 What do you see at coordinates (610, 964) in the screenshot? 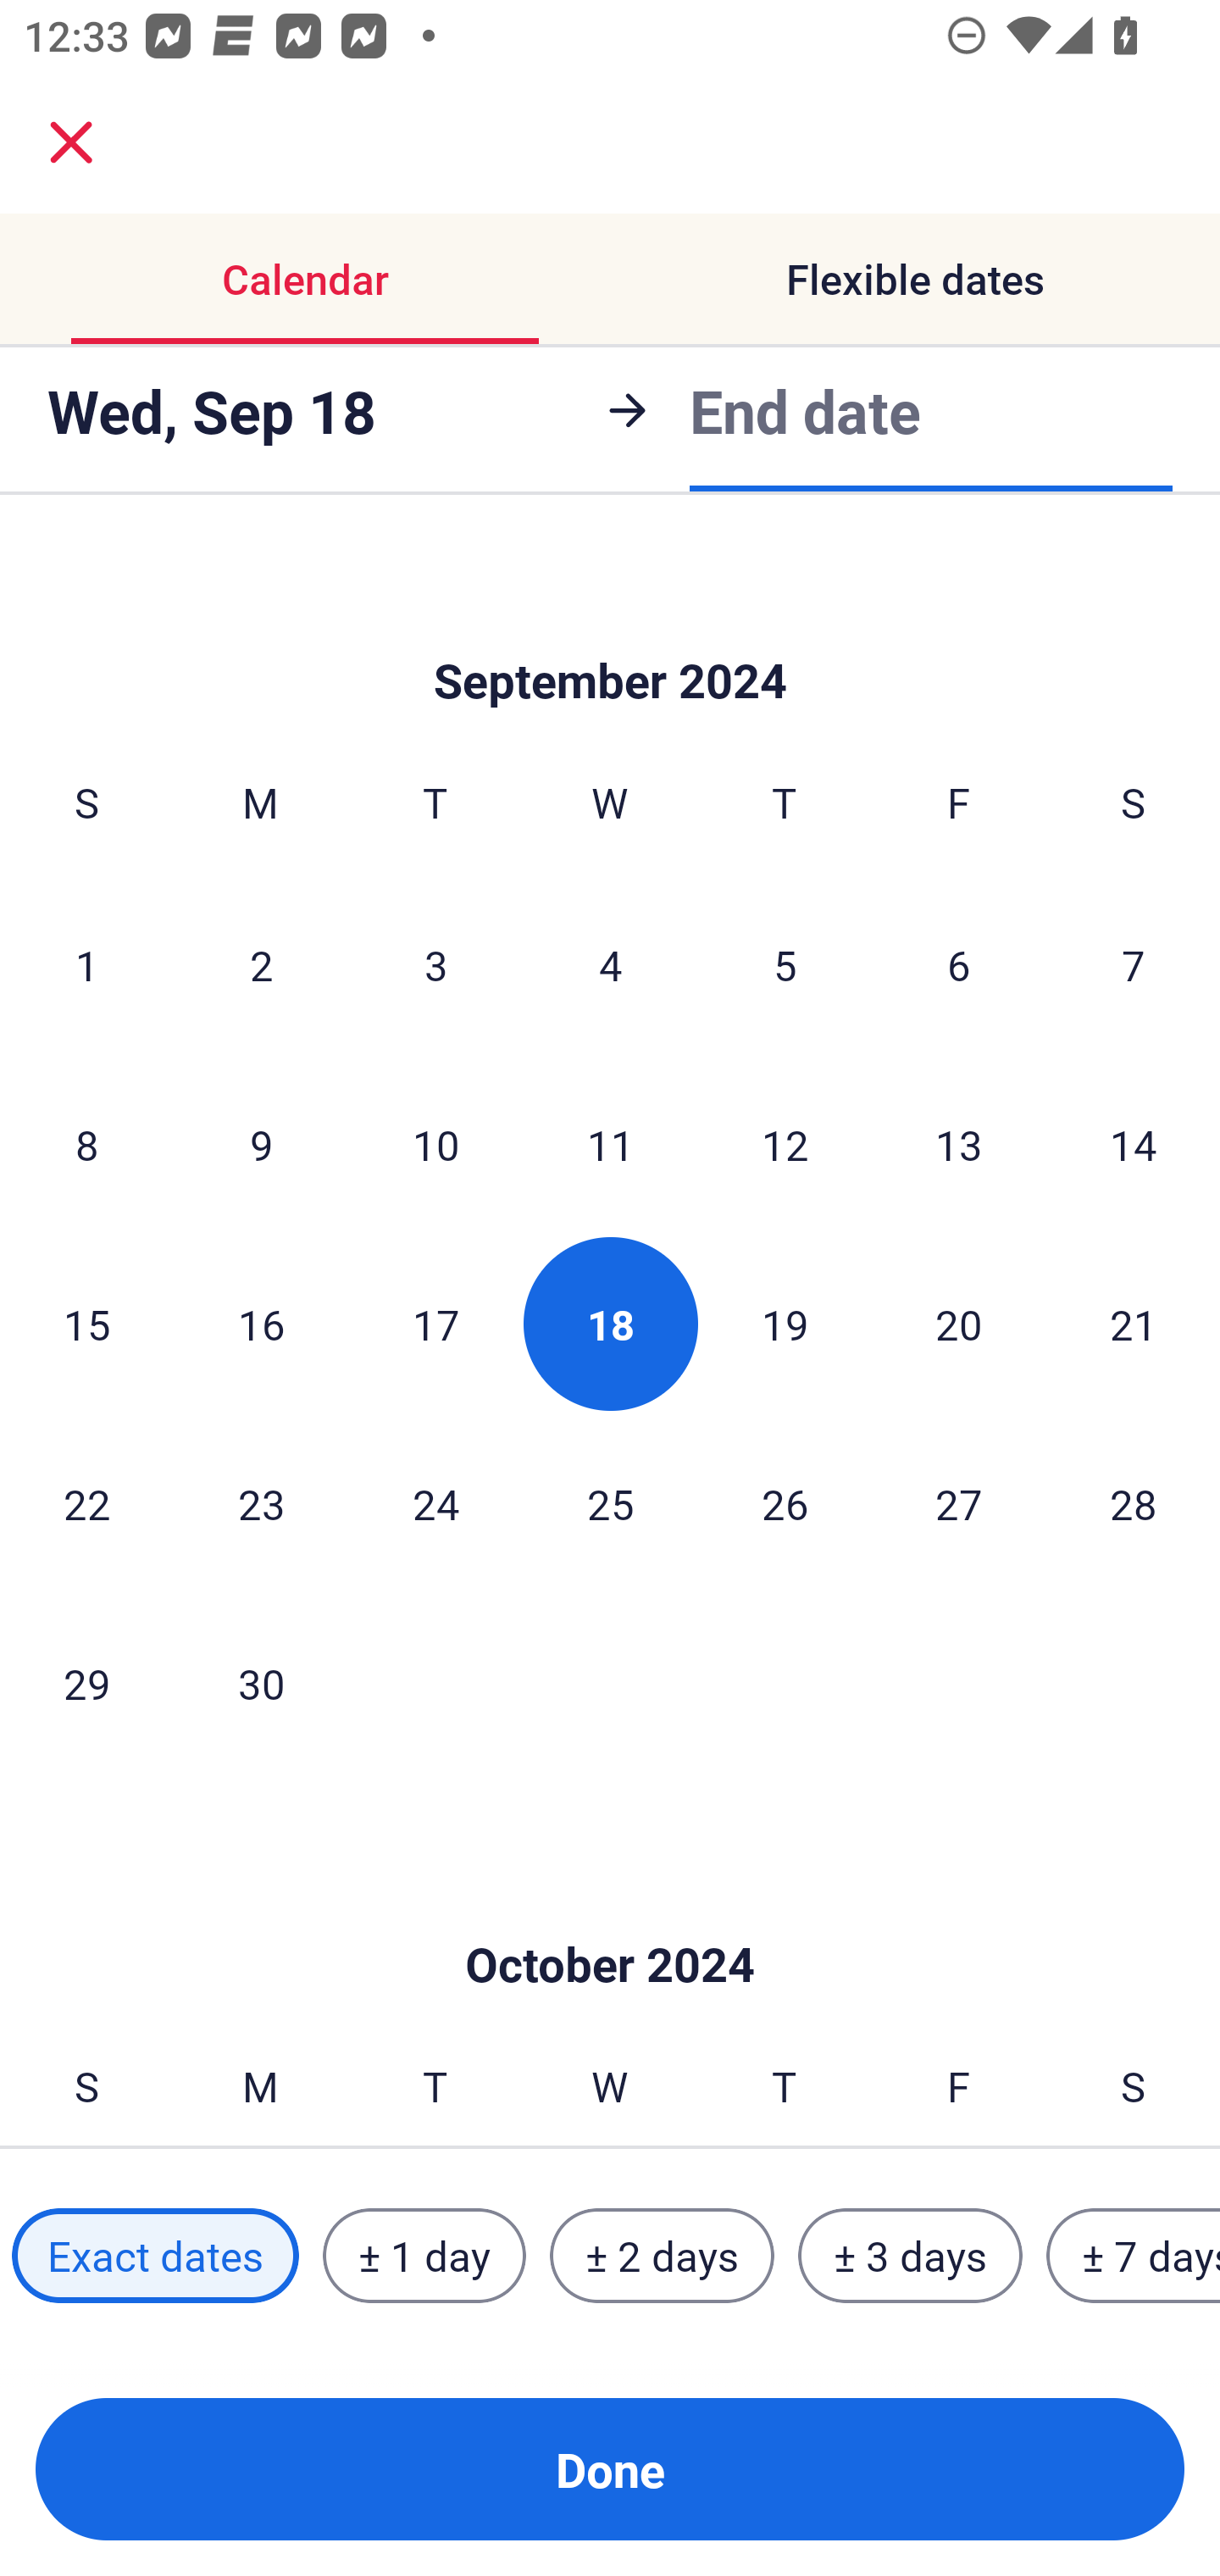
I see `4 Wednesday, September 4, 2024` at bounding box center [610, 964].